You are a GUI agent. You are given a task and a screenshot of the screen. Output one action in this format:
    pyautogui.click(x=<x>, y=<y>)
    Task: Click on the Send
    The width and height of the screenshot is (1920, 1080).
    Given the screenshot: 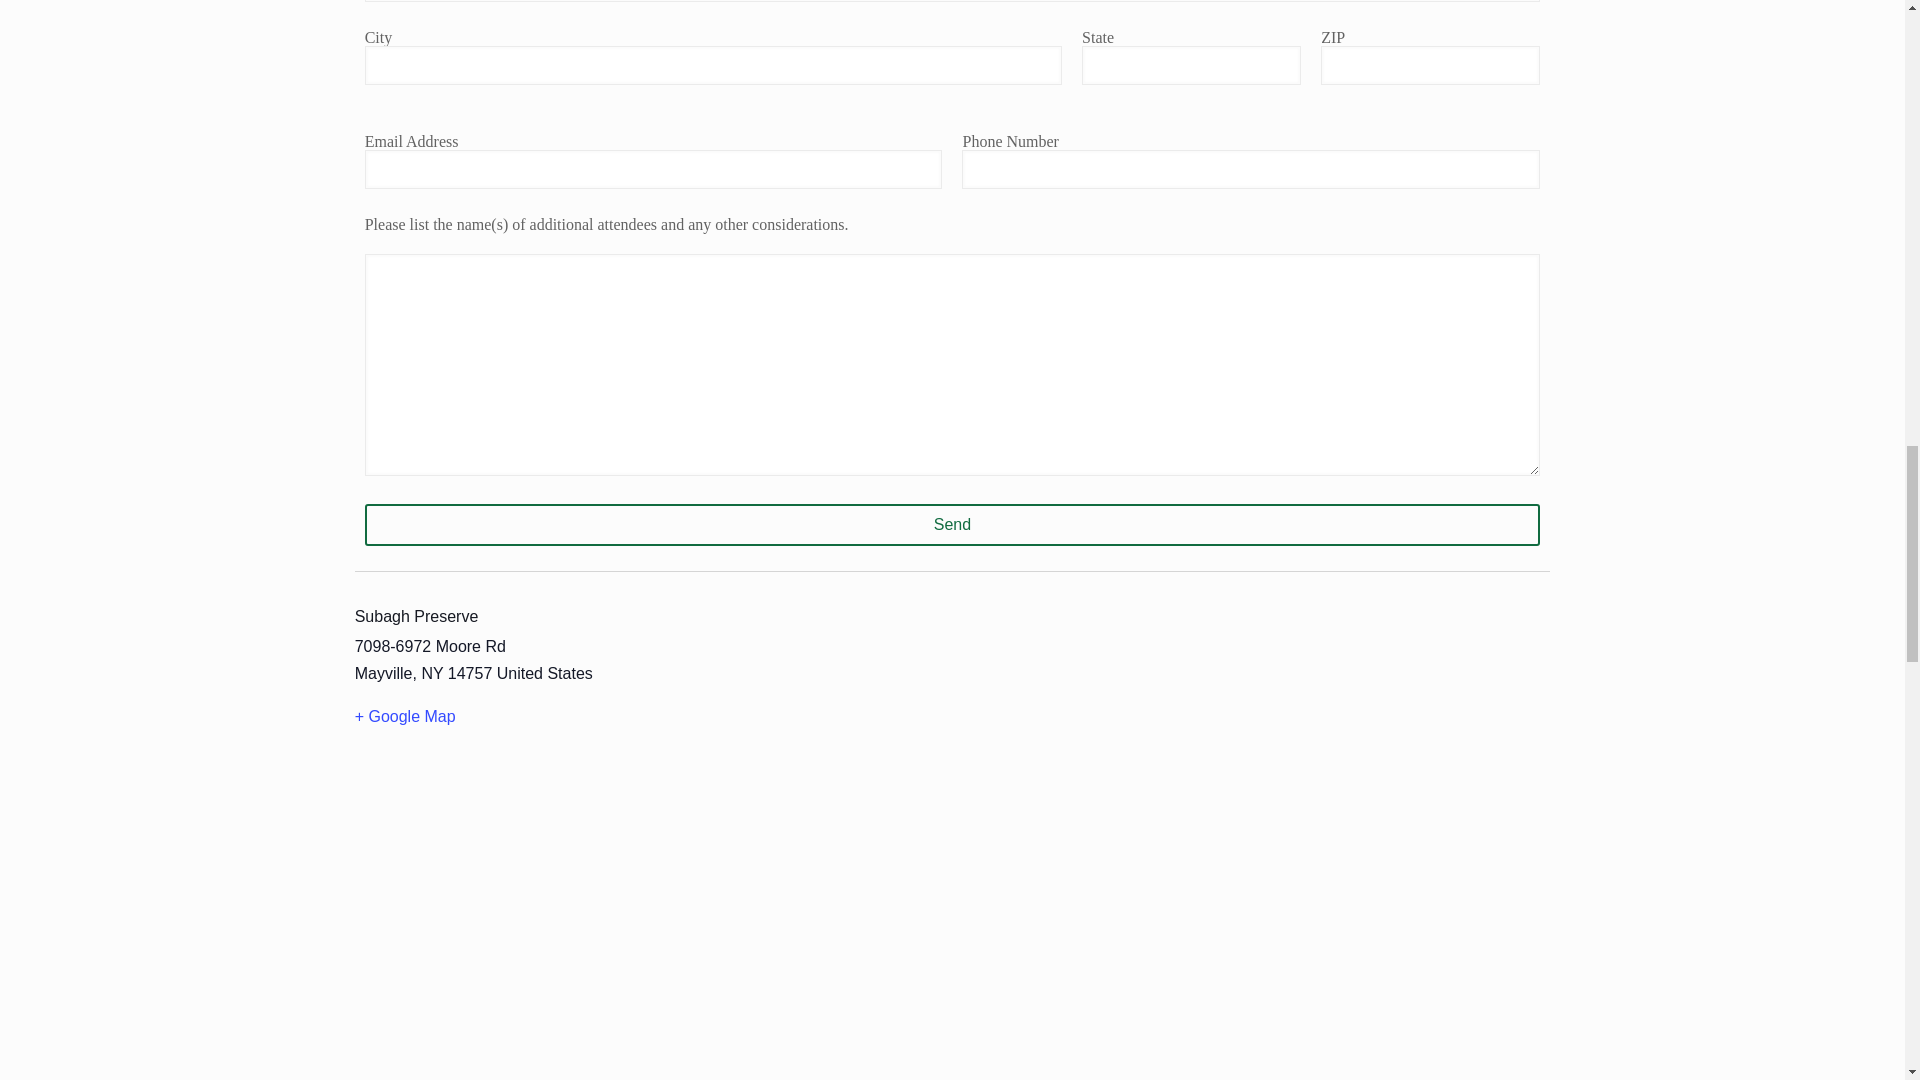 What is the action you would take?
    pyautogui.click(x=952, y=525)
    